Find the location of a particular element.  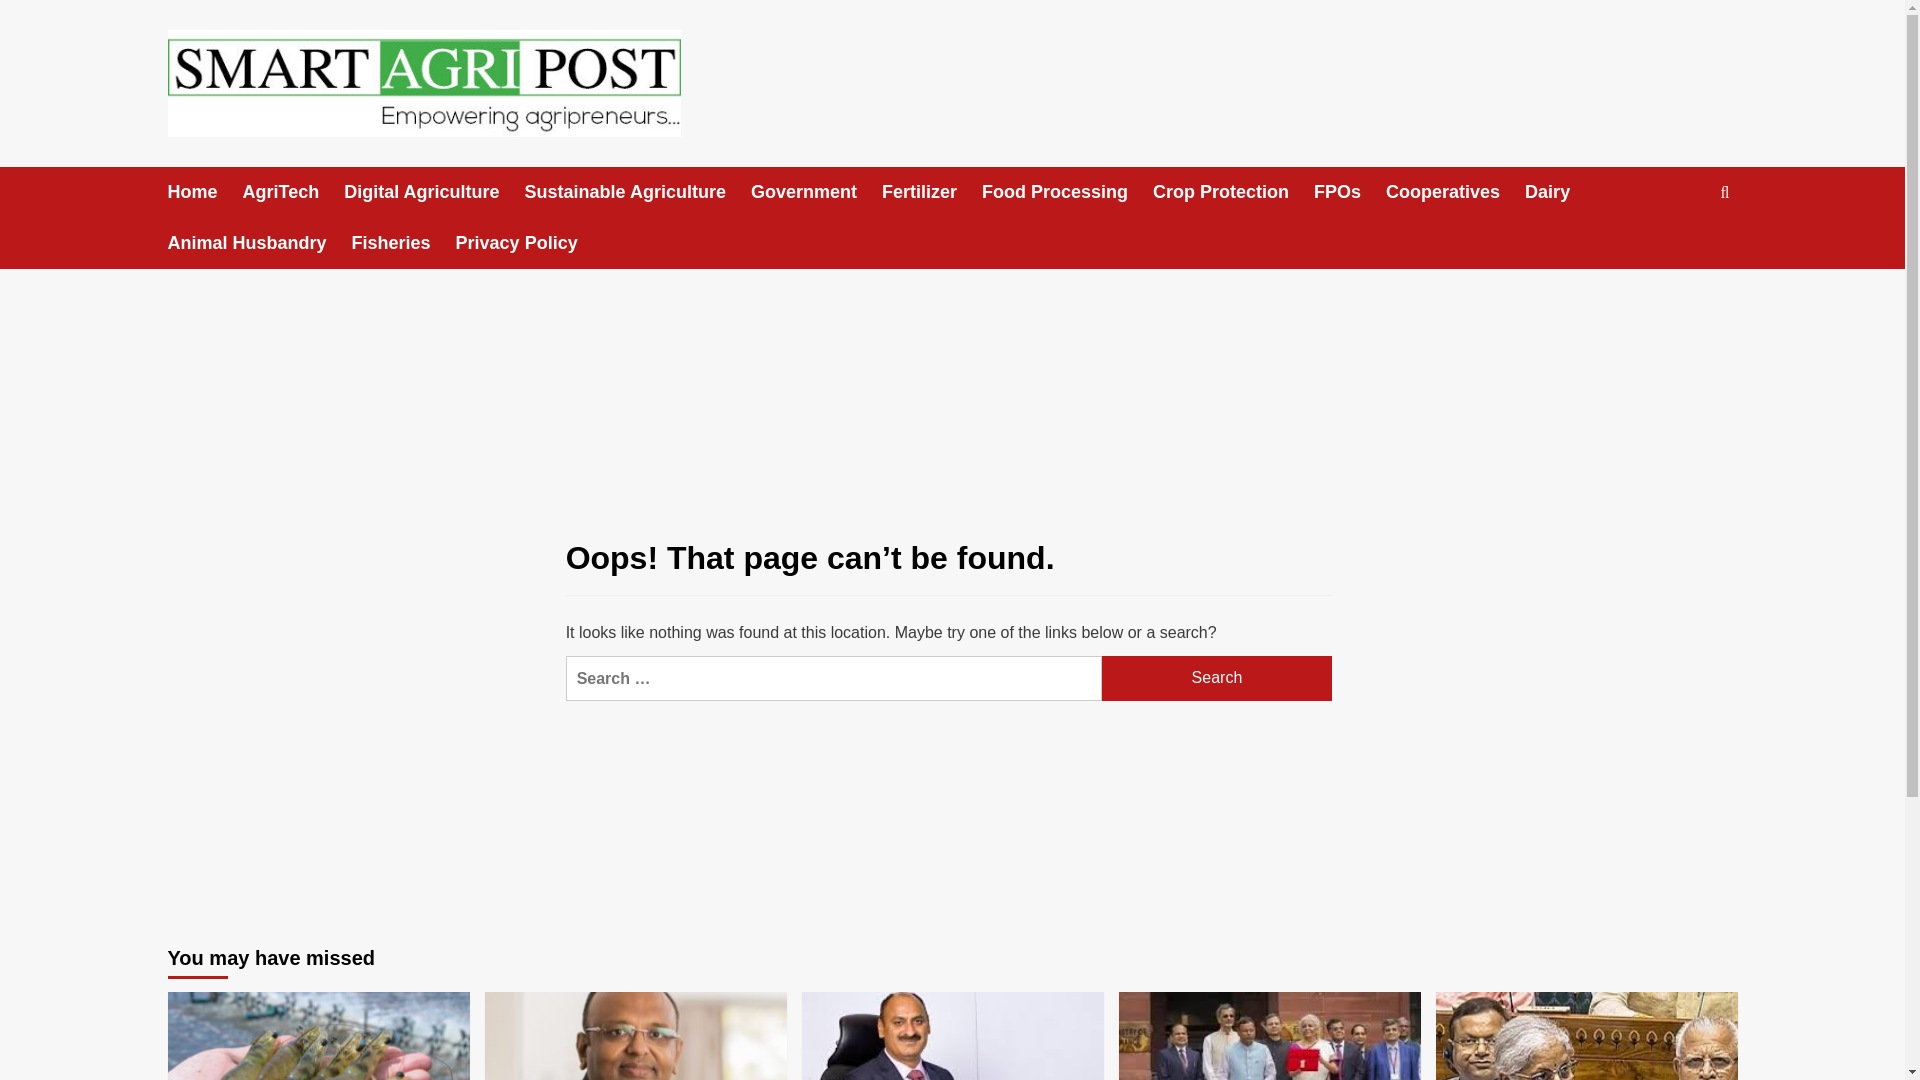

FPOs is located at coordinates (1350, 192).